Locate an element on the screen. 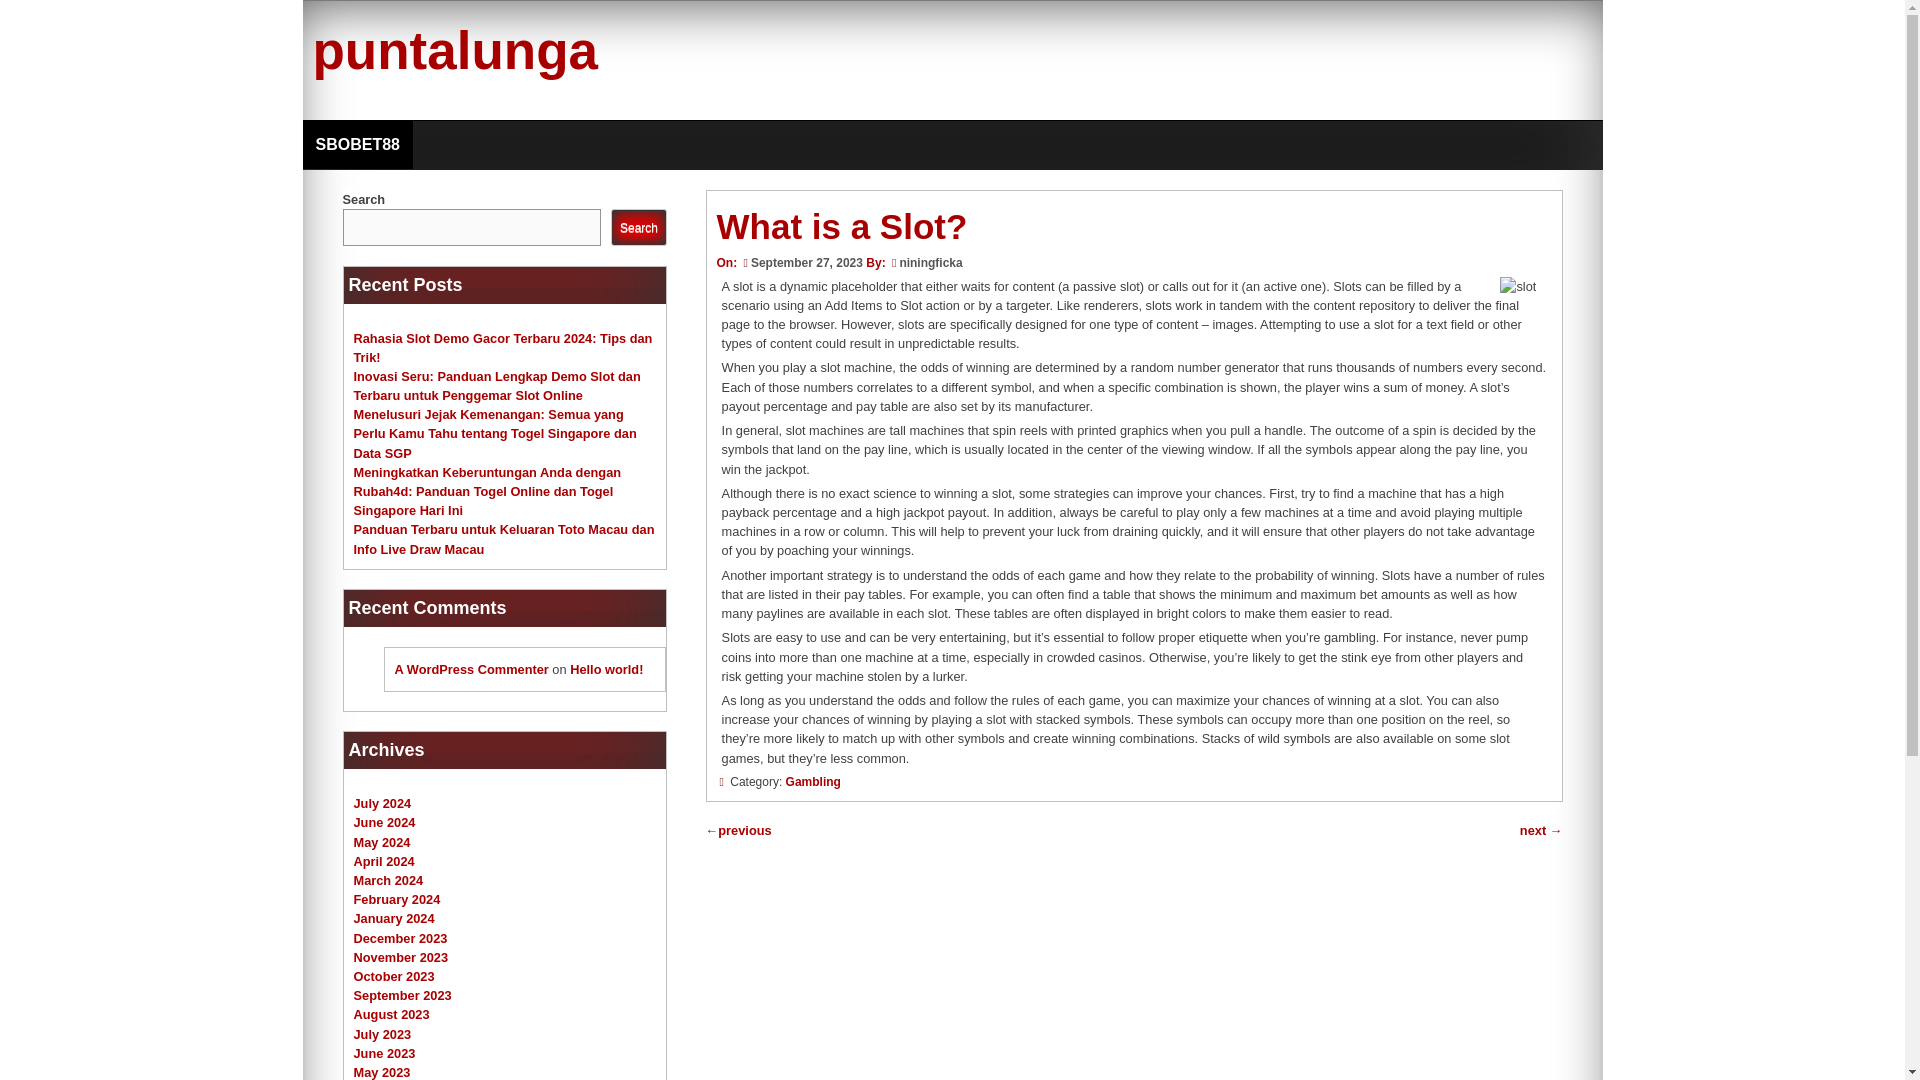 This screenshot has height=1080, width=1920. April 2024 is located at coordinates (384, 862).